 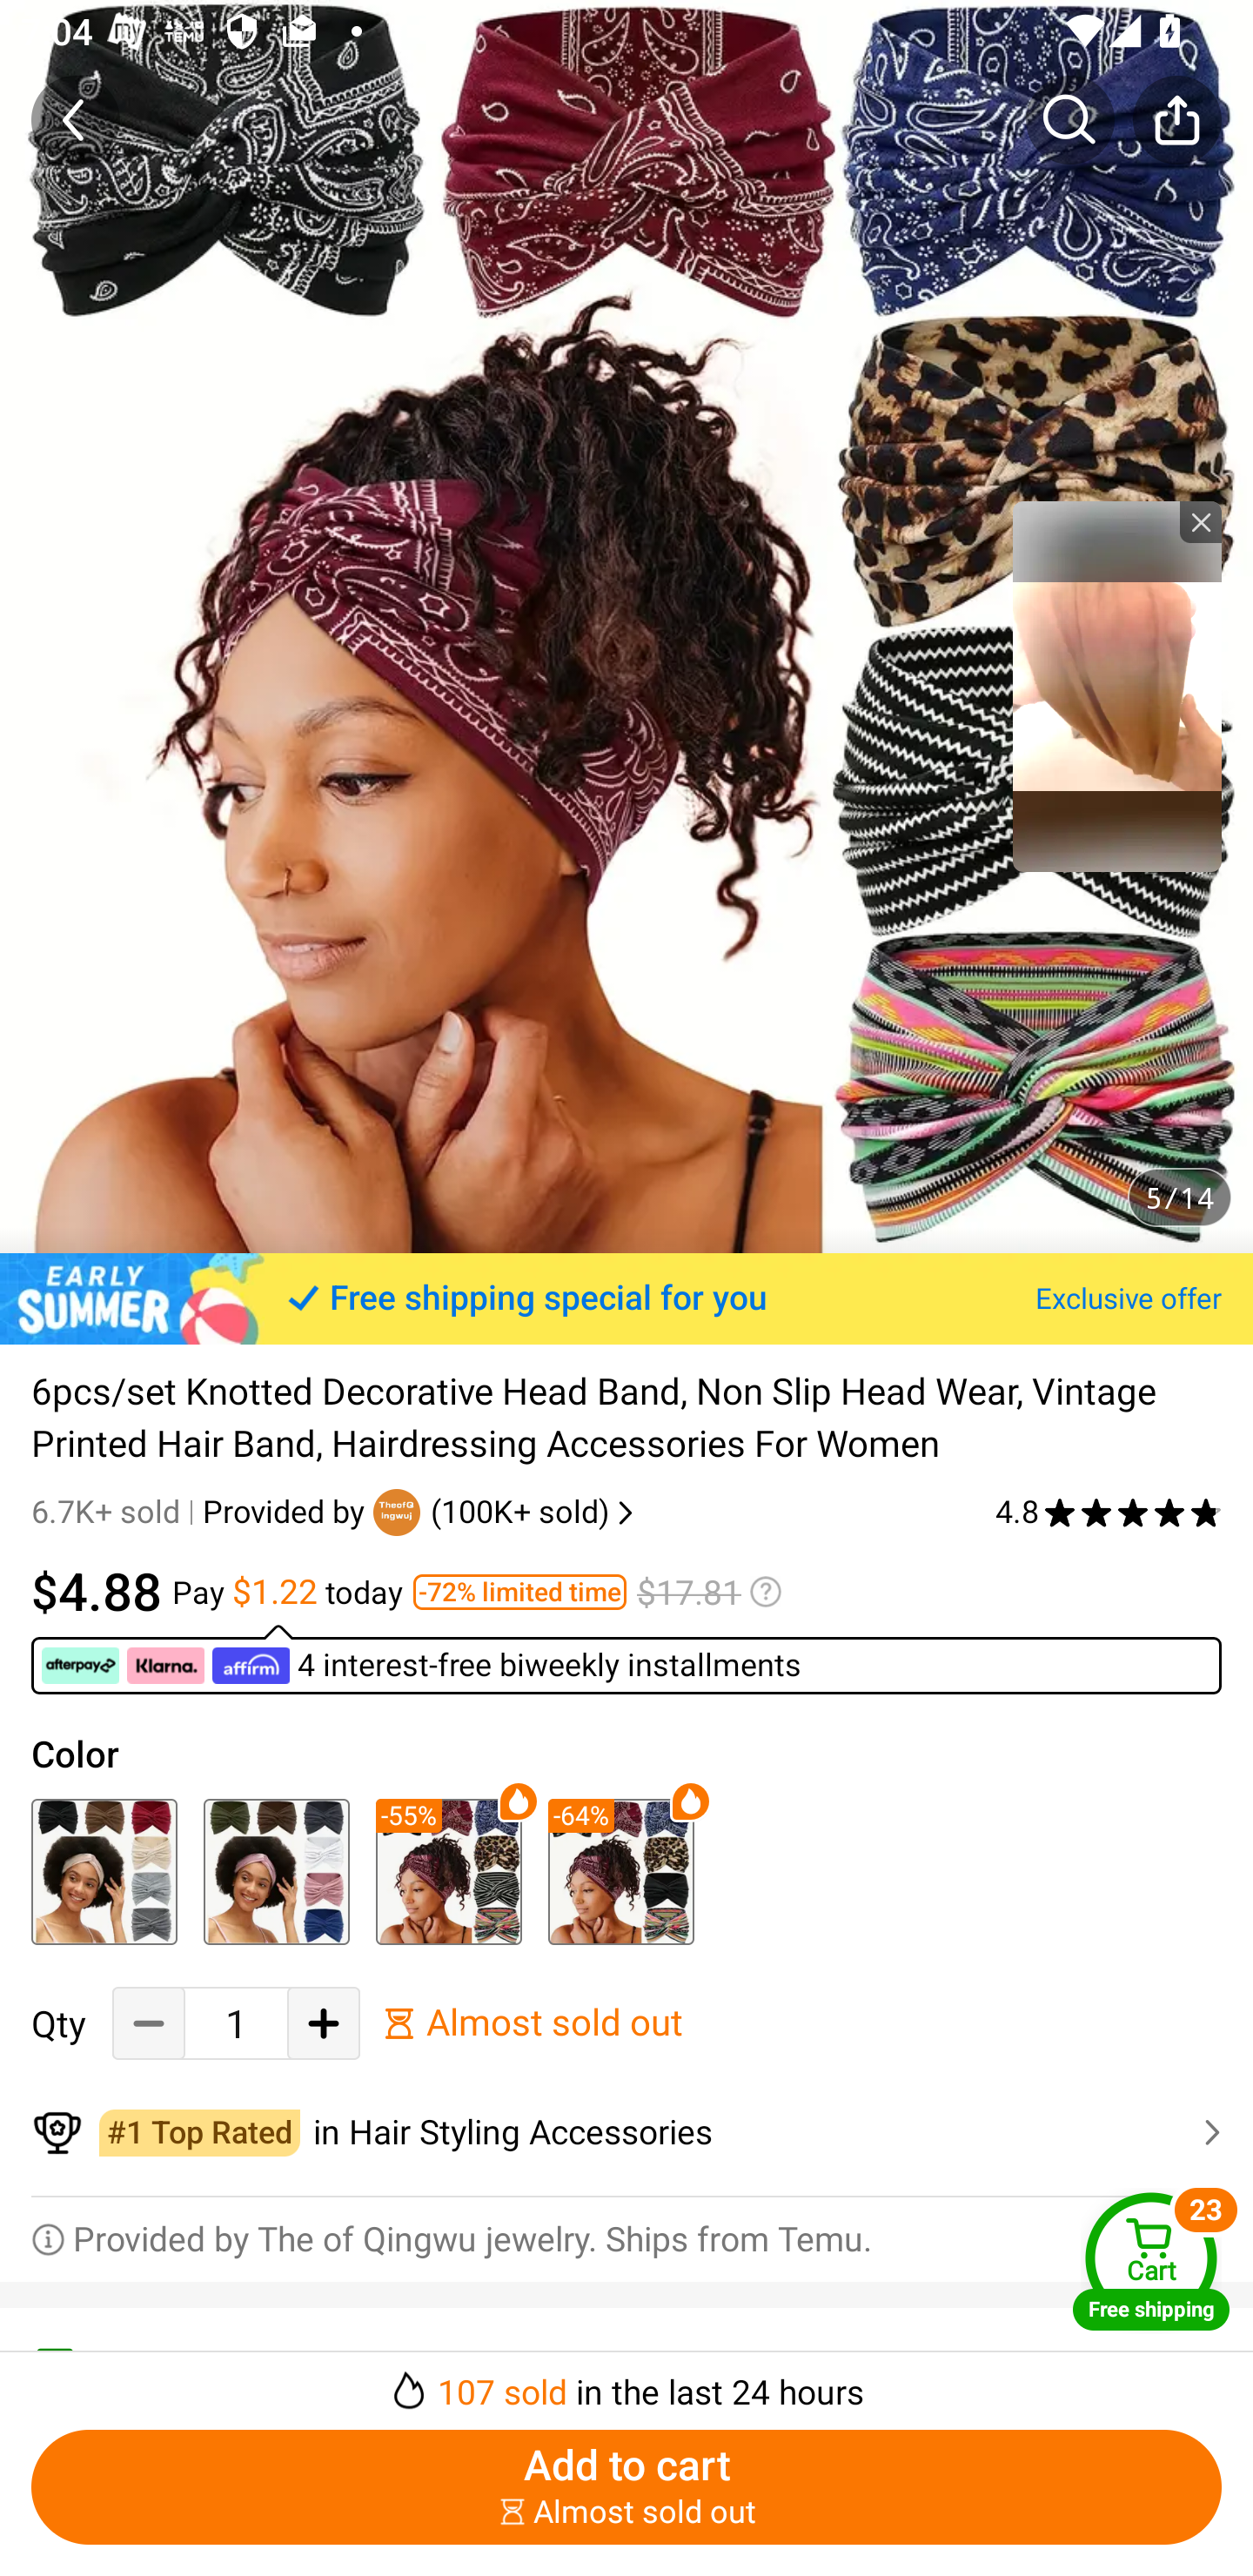 I want to click on 4.8, so click(x=1109, y=1512).